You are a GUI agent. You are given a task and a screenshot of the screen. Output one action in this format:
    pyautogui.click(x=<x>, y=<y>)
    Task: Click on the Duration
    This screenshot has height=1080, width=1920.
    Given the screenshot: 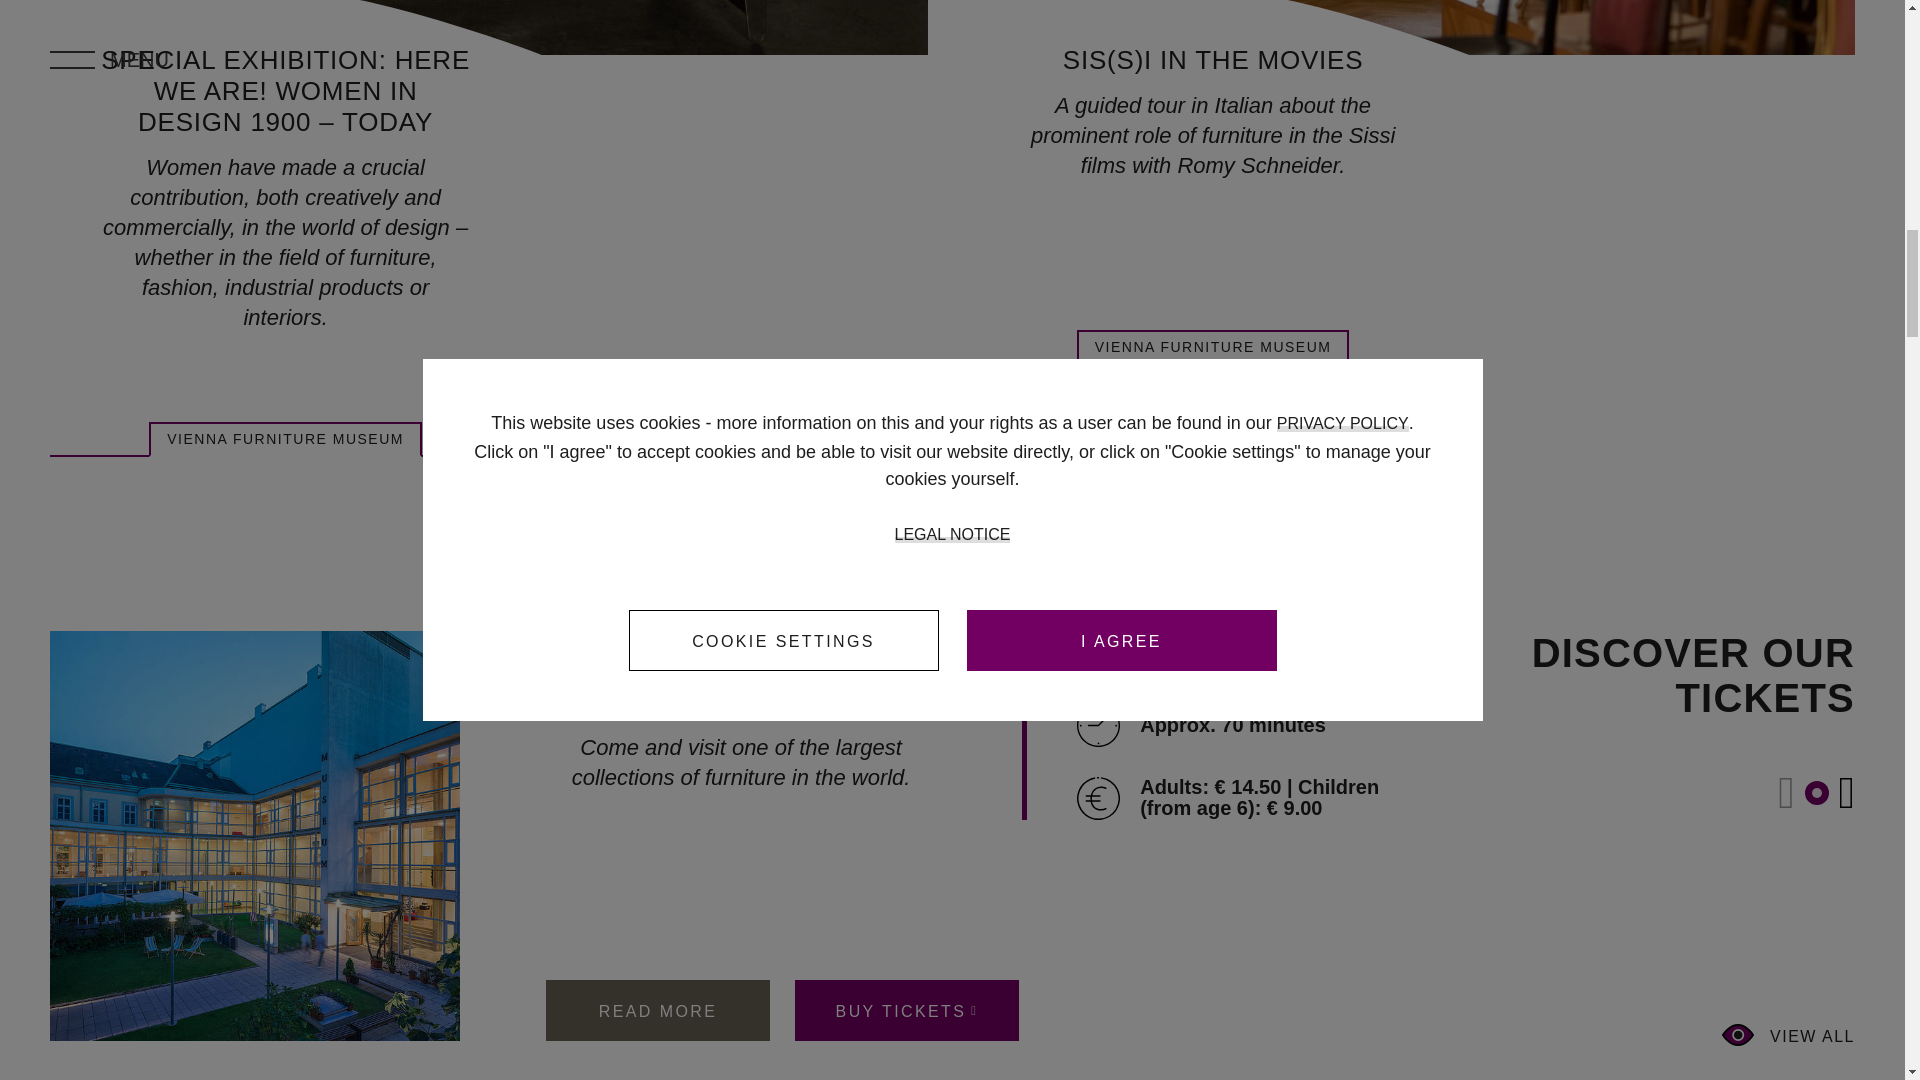 What is the action you would take?
    pyautogui.click(x=1098, y=726)
    